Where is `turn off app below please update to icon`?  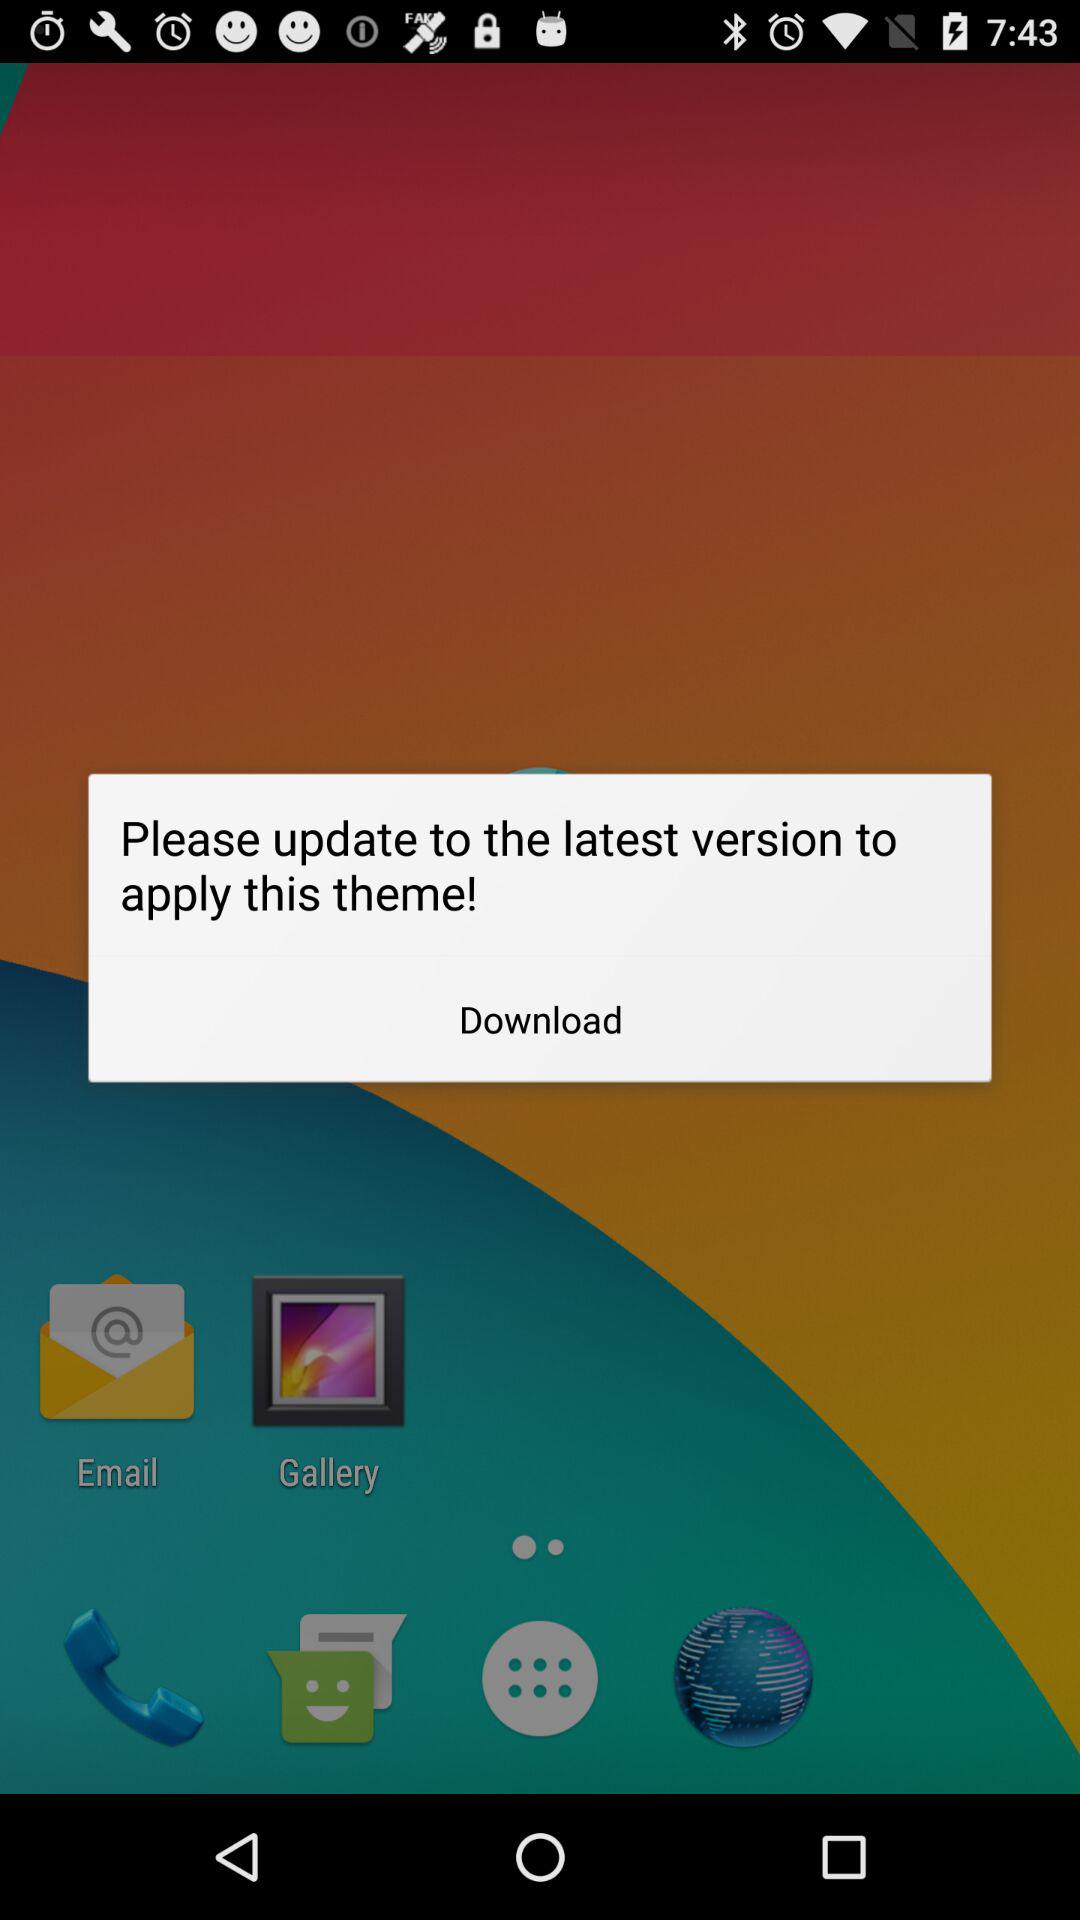 turn off app below please update to icon is located at coordinates (540, 1019).